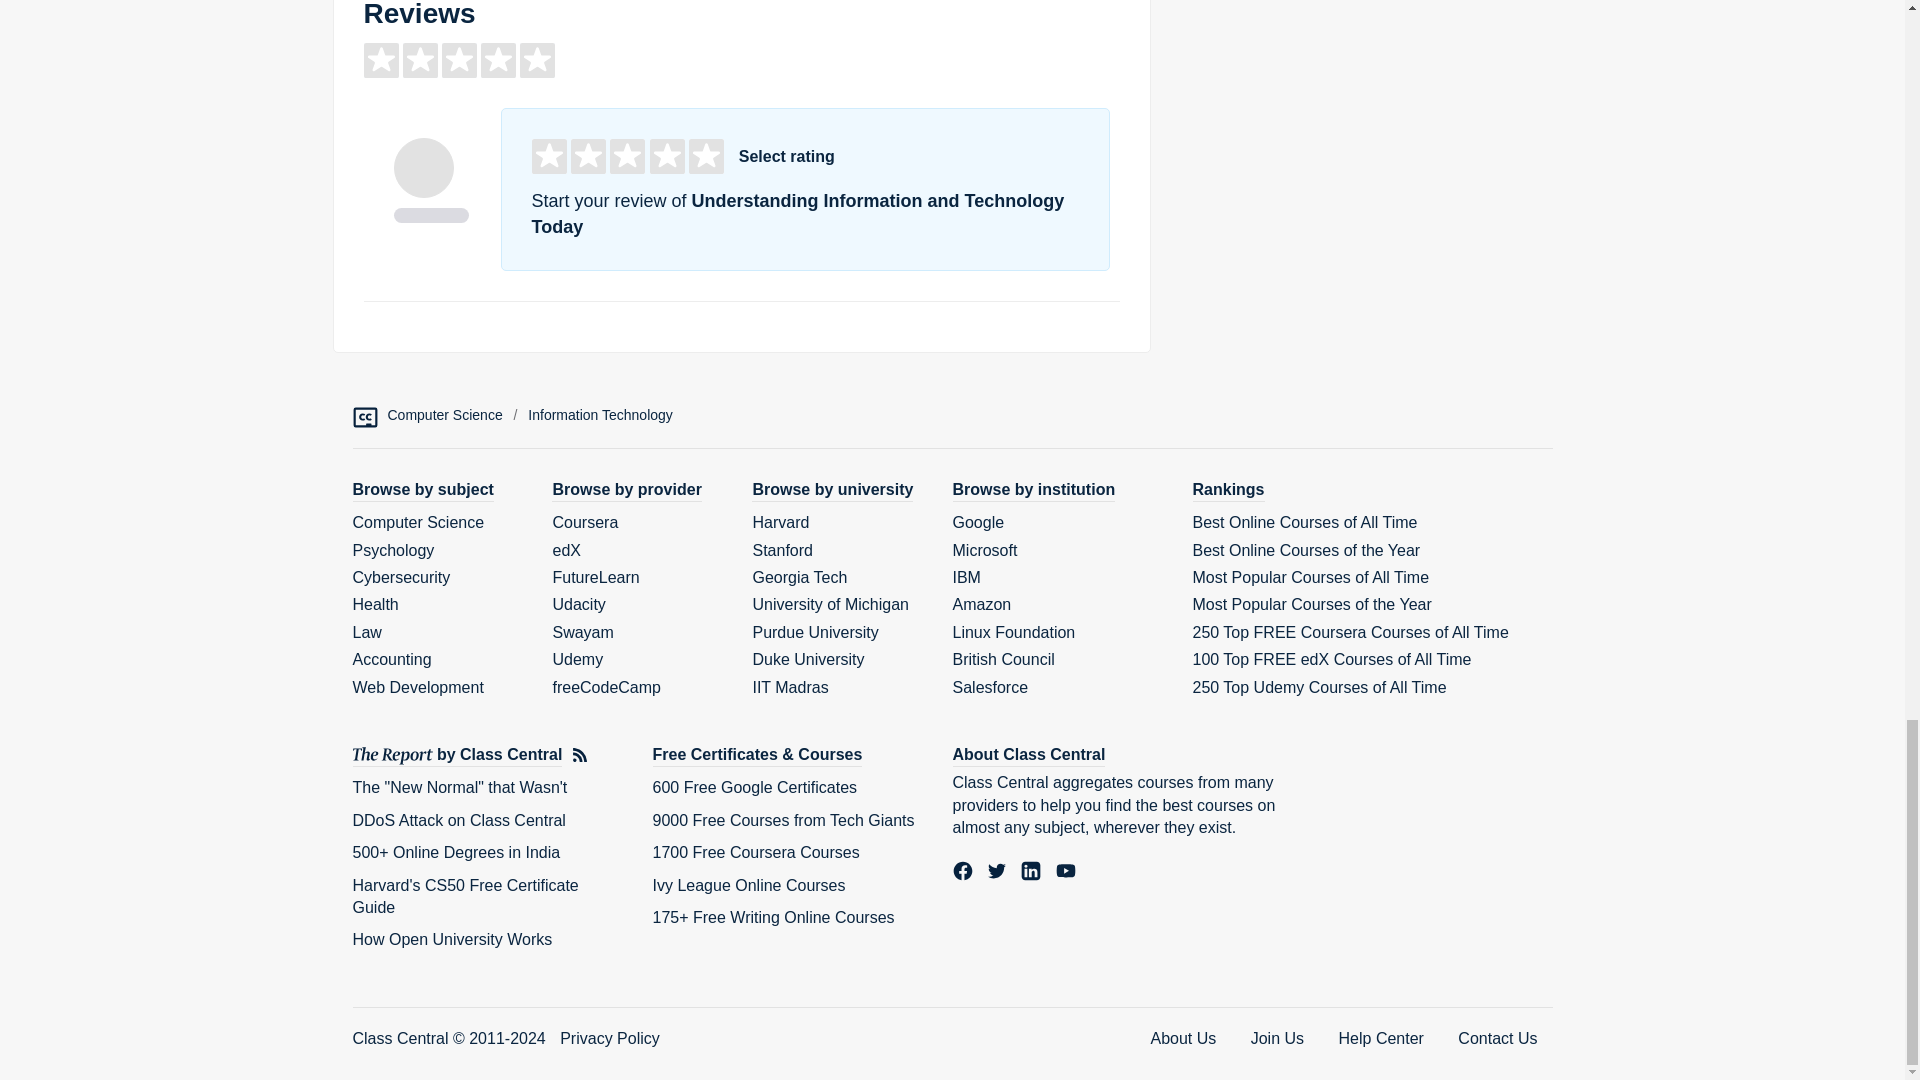  Describe the element at coordinates (452, 939) in the screenshot. I see `How Open University Works` at that location.